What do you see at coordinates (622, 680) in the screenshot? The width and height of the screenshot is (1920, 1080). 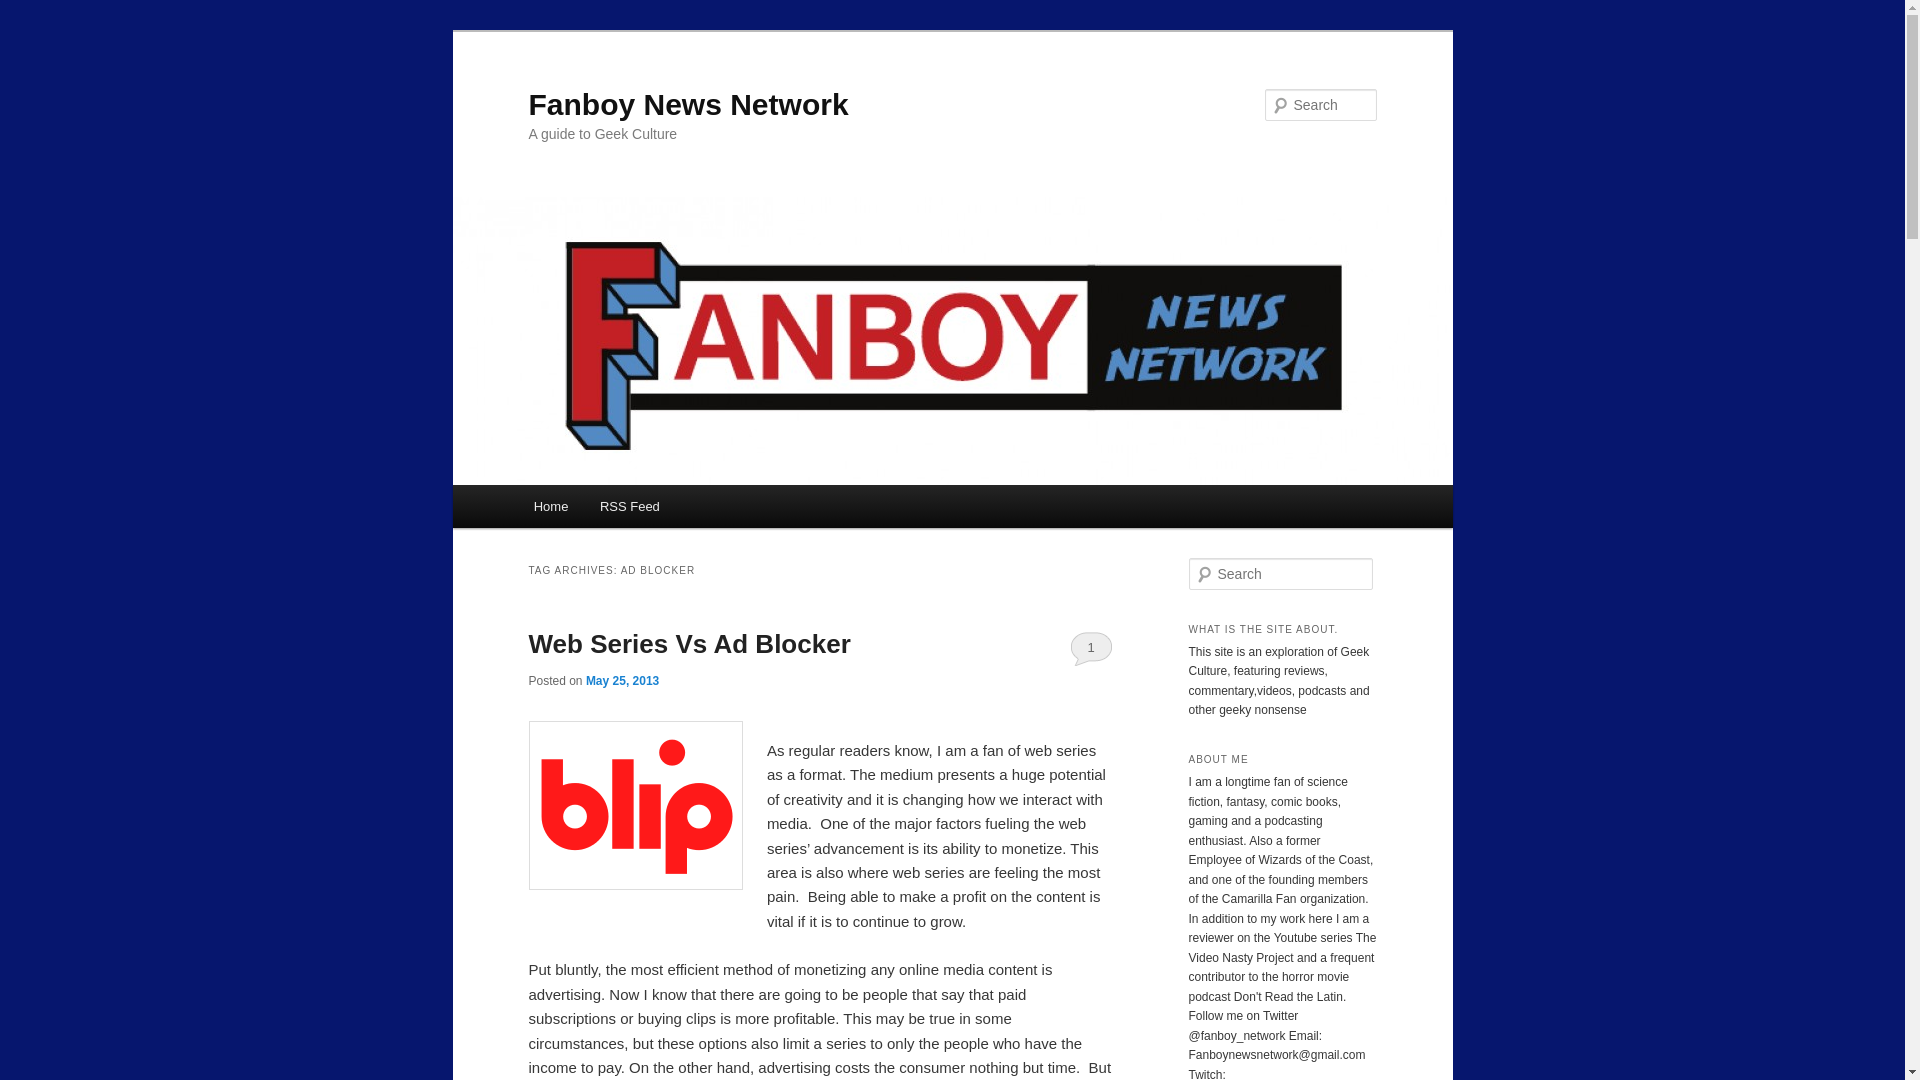 I see `May 25, 2013` at bounding box center [622, 680].